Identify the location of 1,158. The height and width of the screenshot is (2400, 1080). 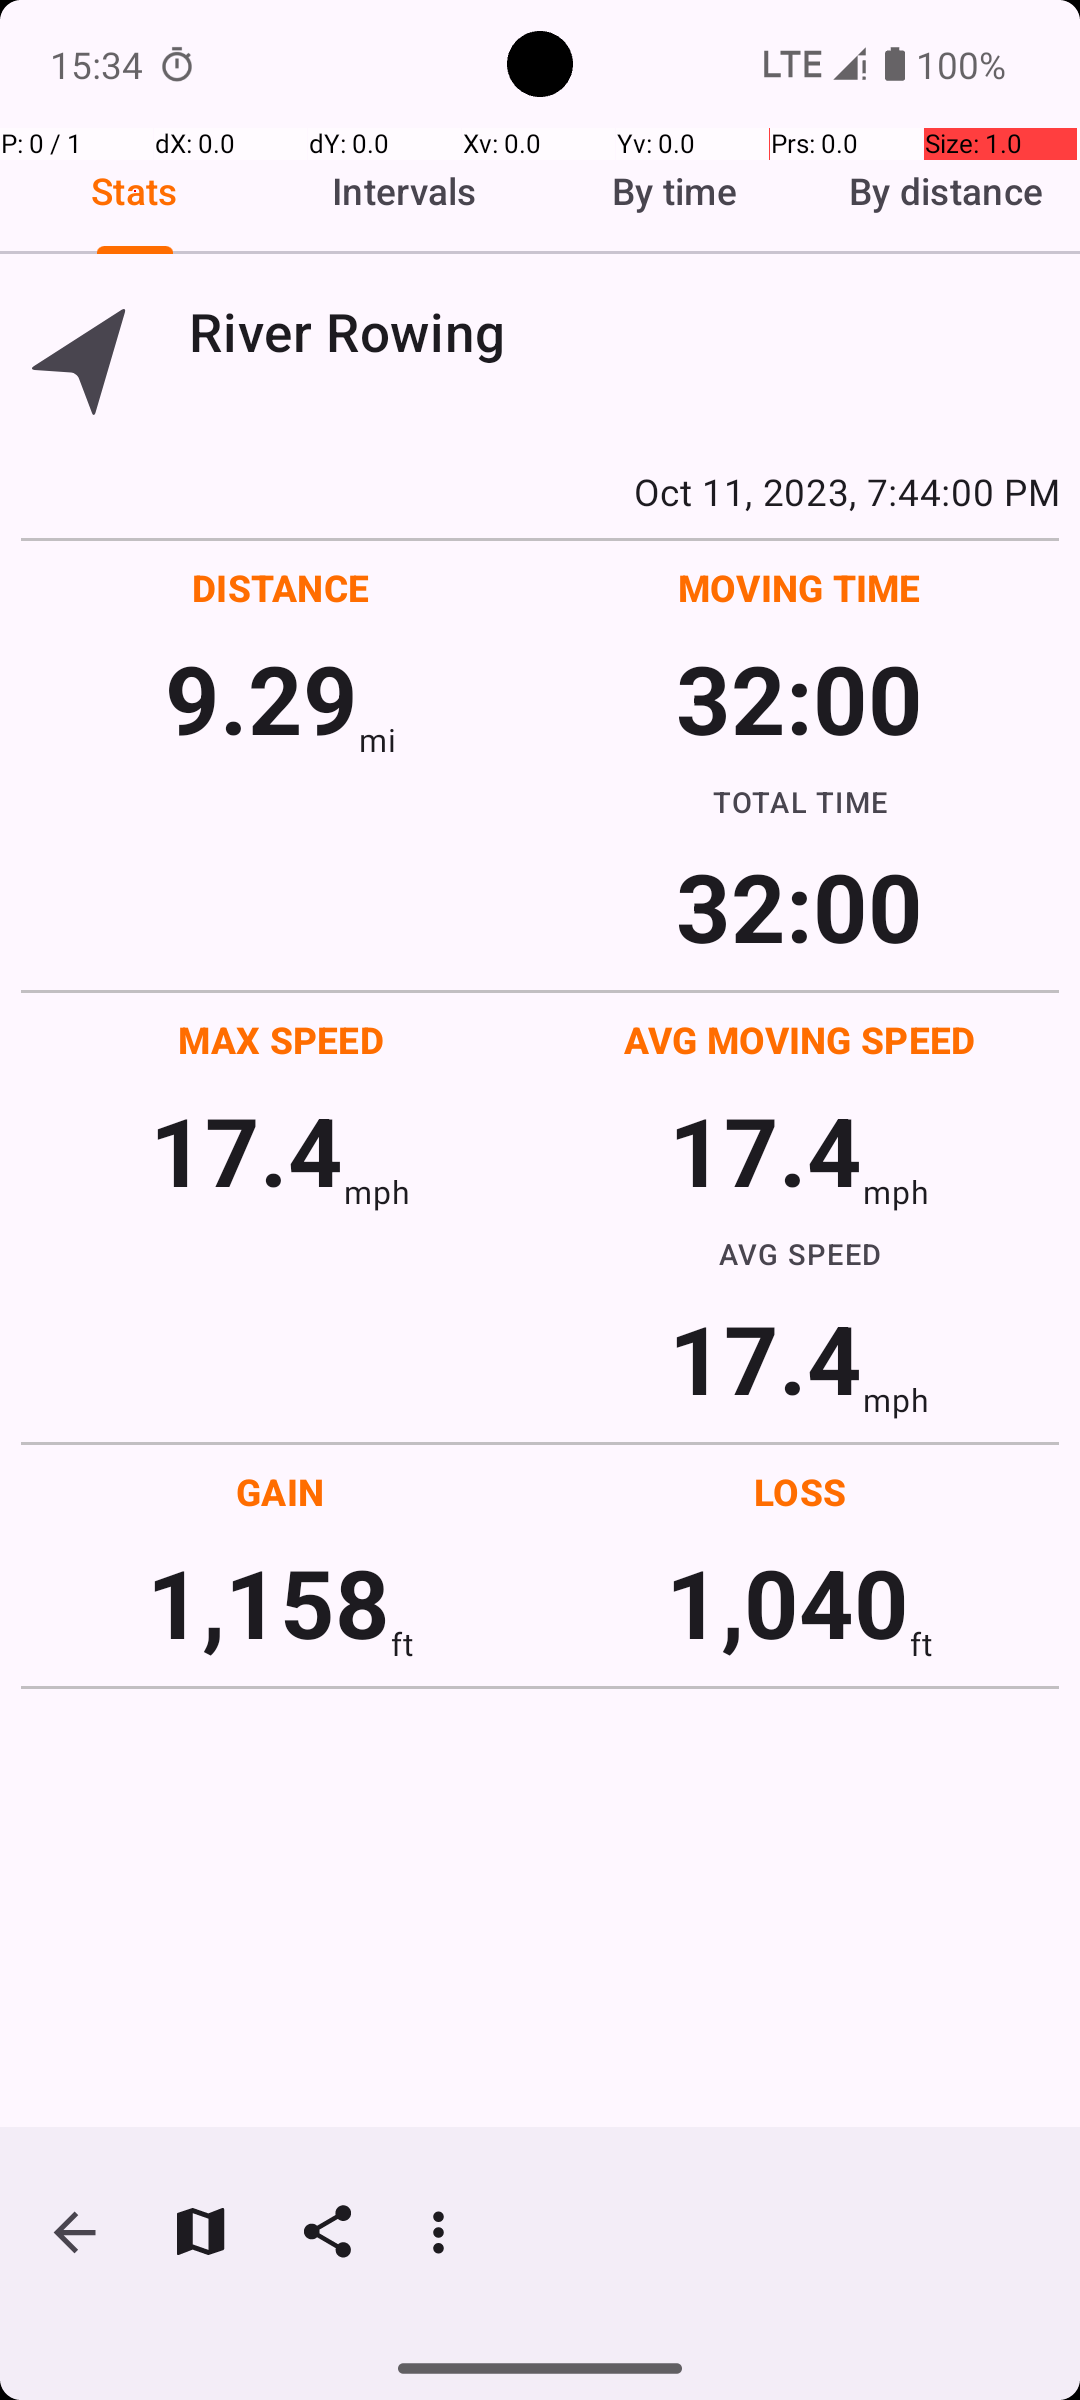
(268, 1602).